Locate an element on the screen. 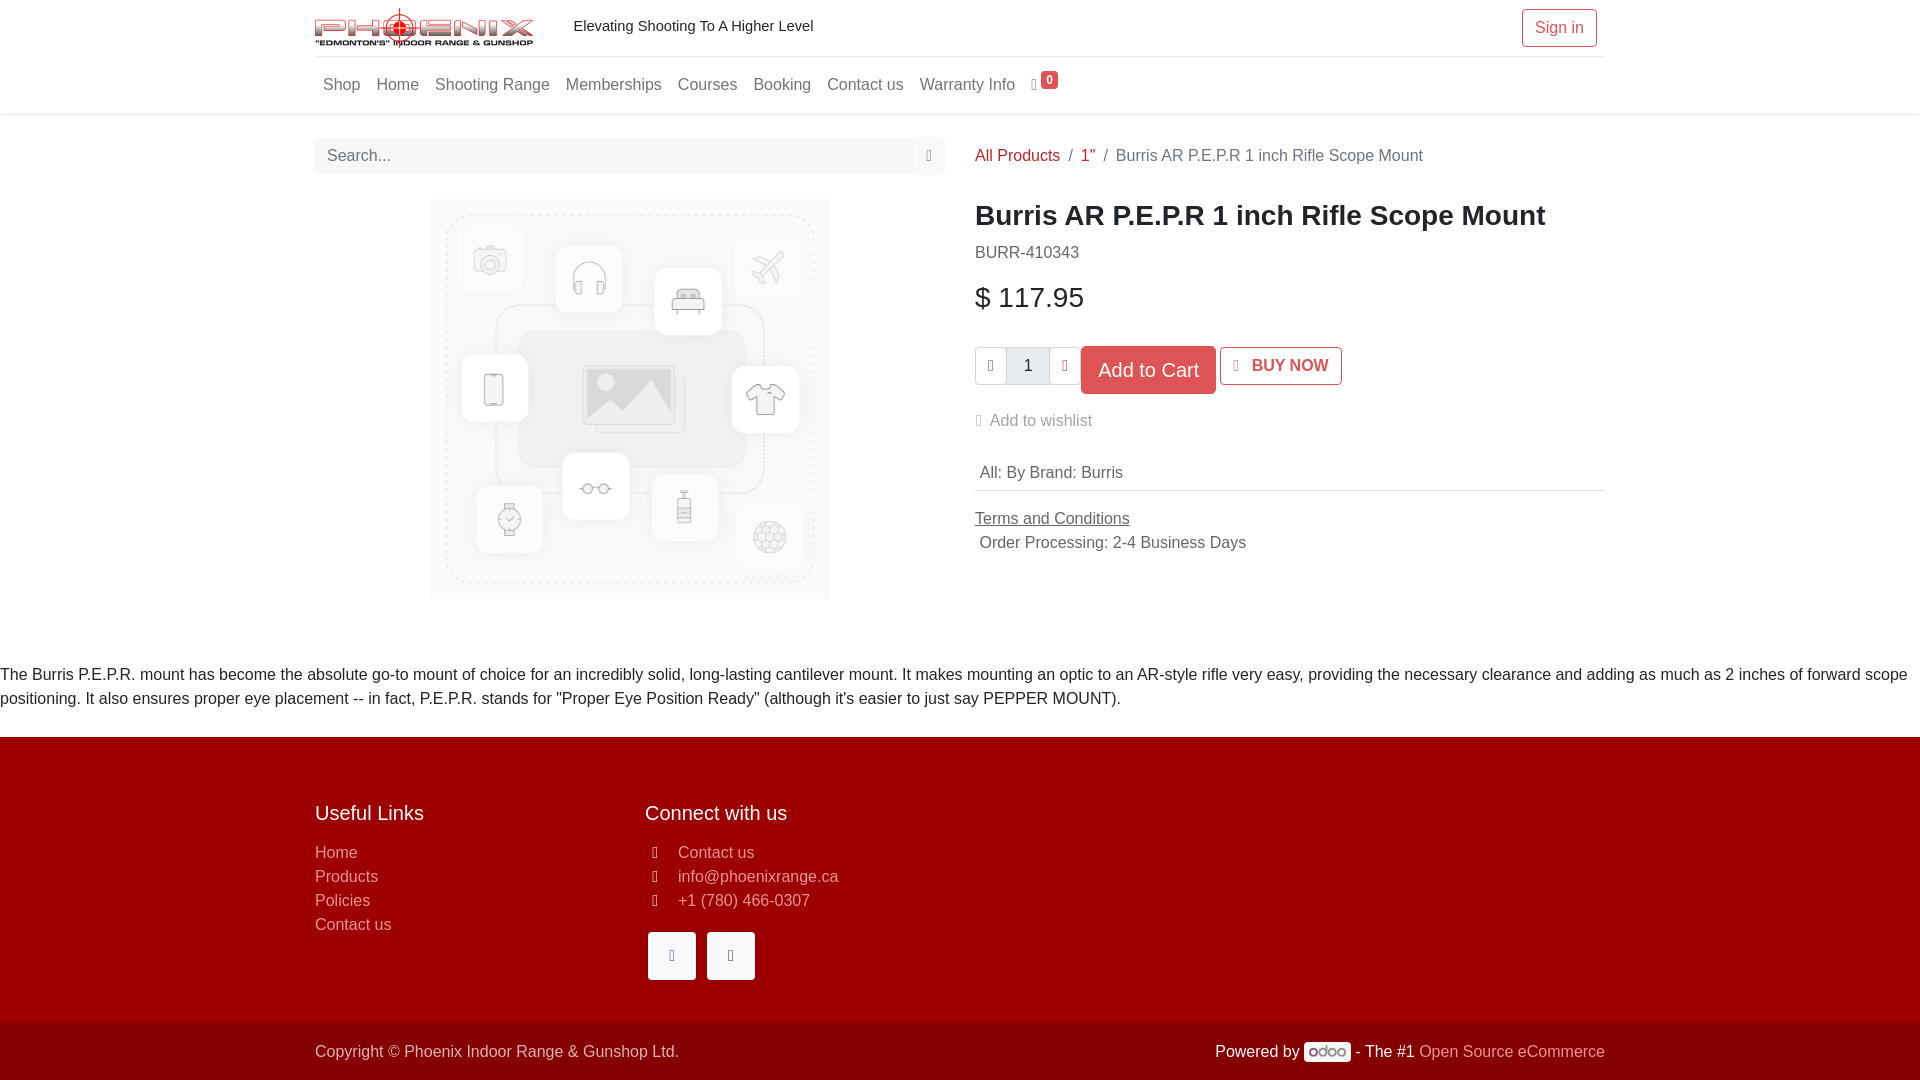 The height and width of the screenshot is (1080, 1920). Terms and Conditions is located at coordinates (1052, 518).